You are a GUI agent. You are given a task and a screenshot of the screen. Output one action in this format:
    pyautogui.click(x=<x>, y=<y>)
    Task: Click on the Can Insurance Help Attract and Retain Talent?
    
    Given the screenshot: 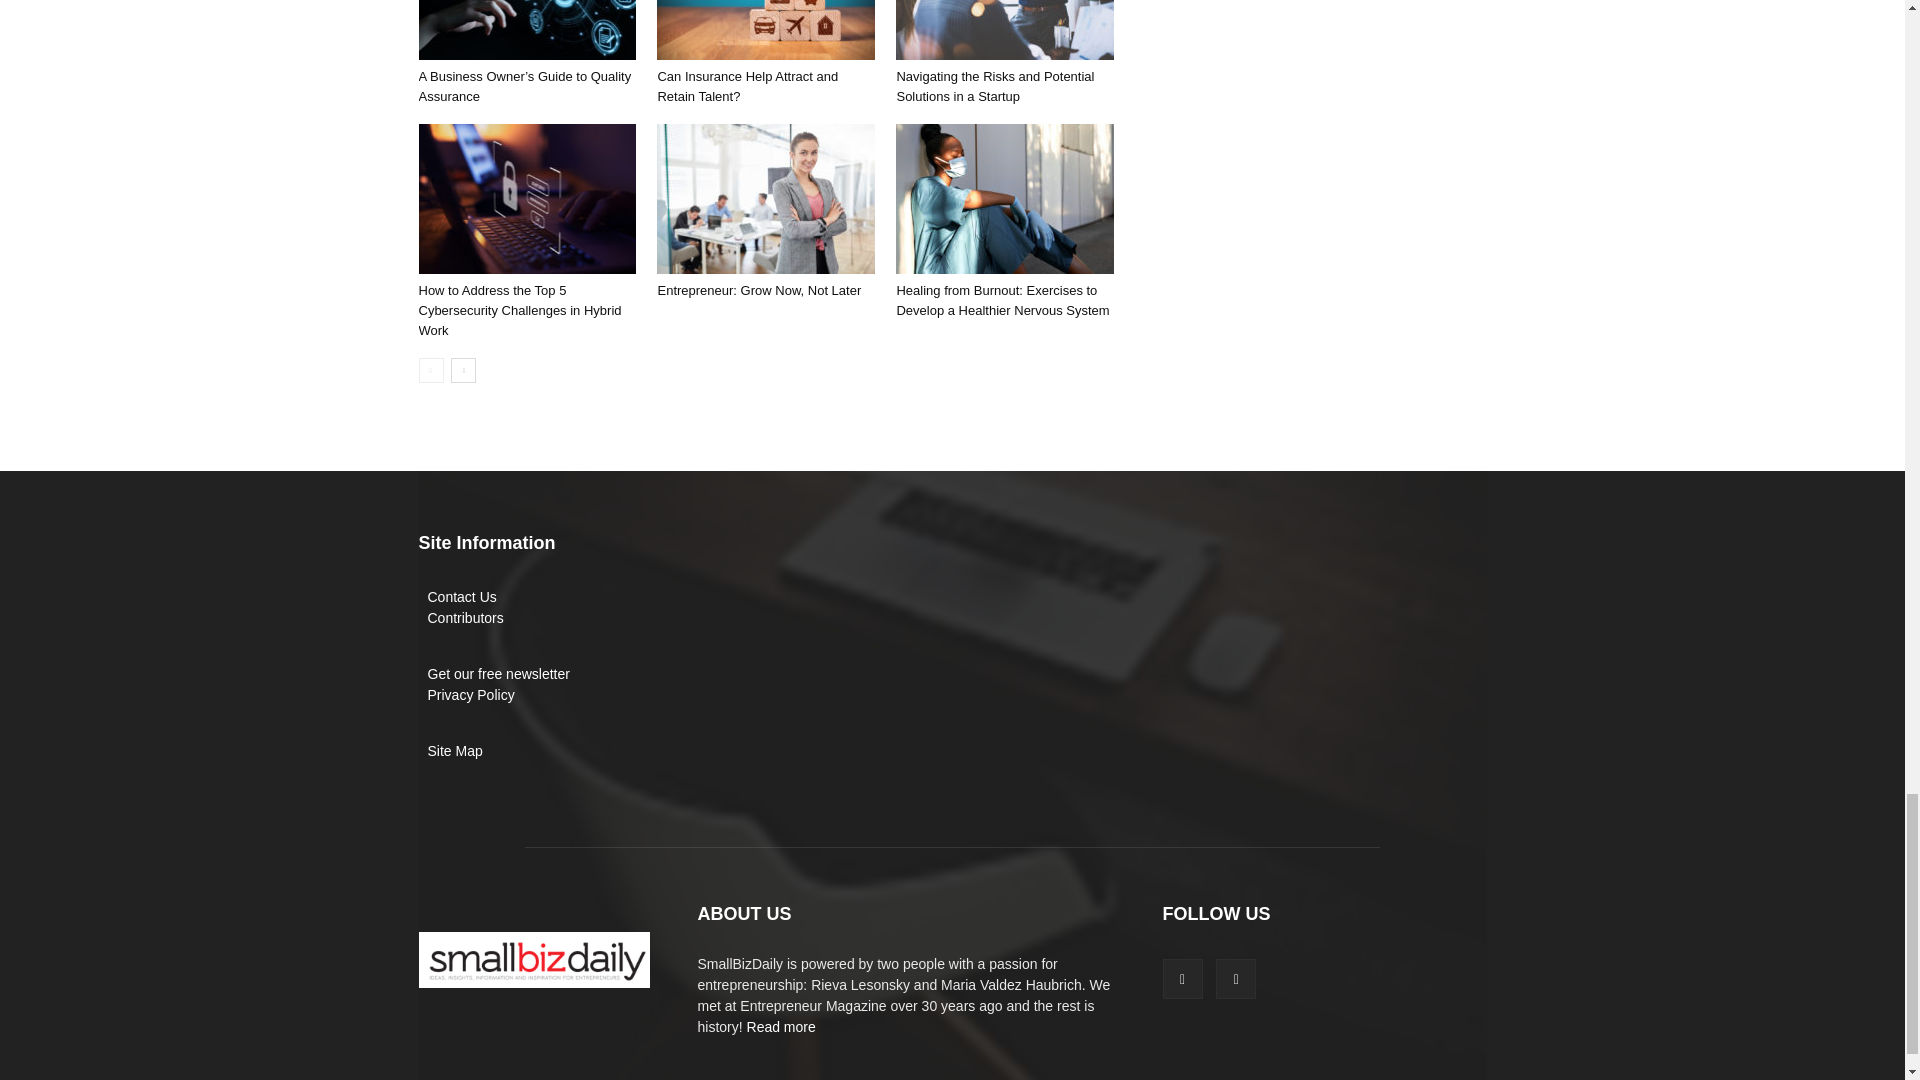 What is the action you would take?
    pyautogui.click(x=766, y=30)
    